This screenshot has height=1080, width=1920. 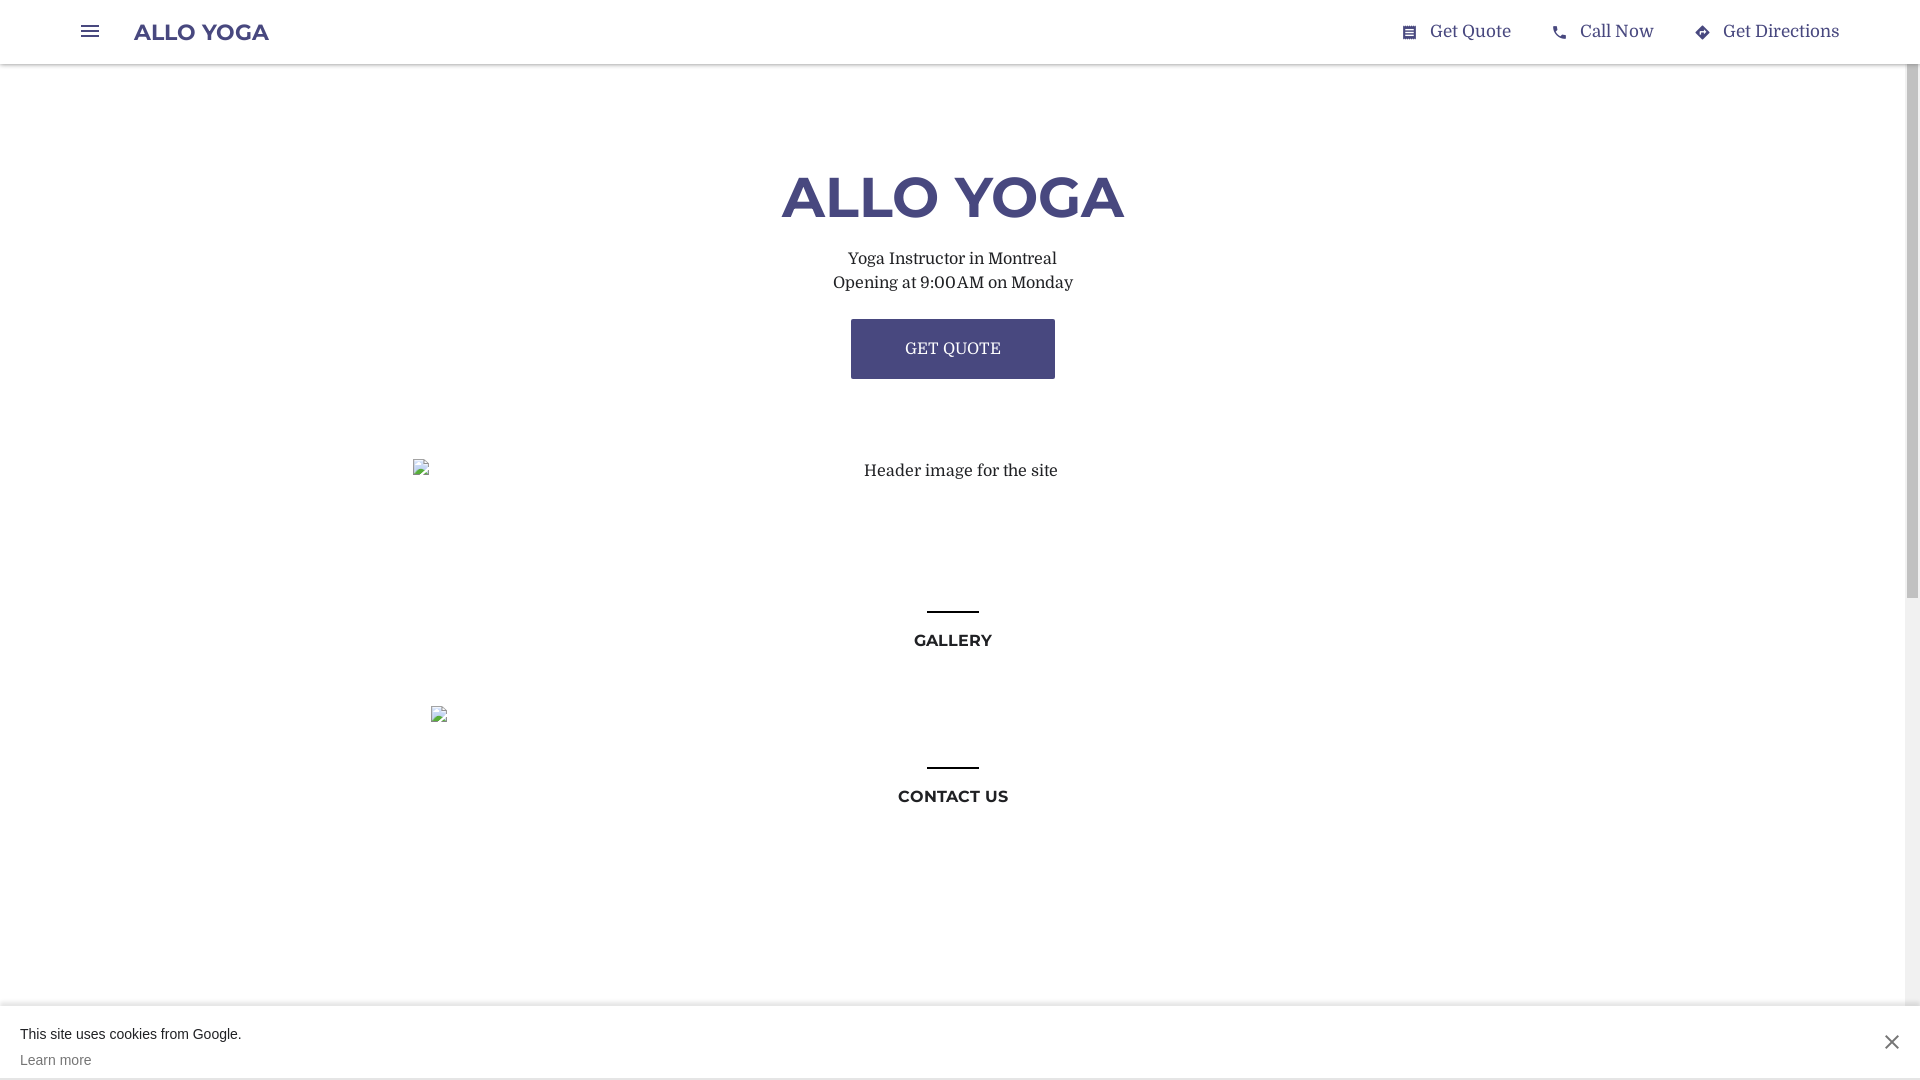 I want to click on Learn more, so click(x=131, y=1060).